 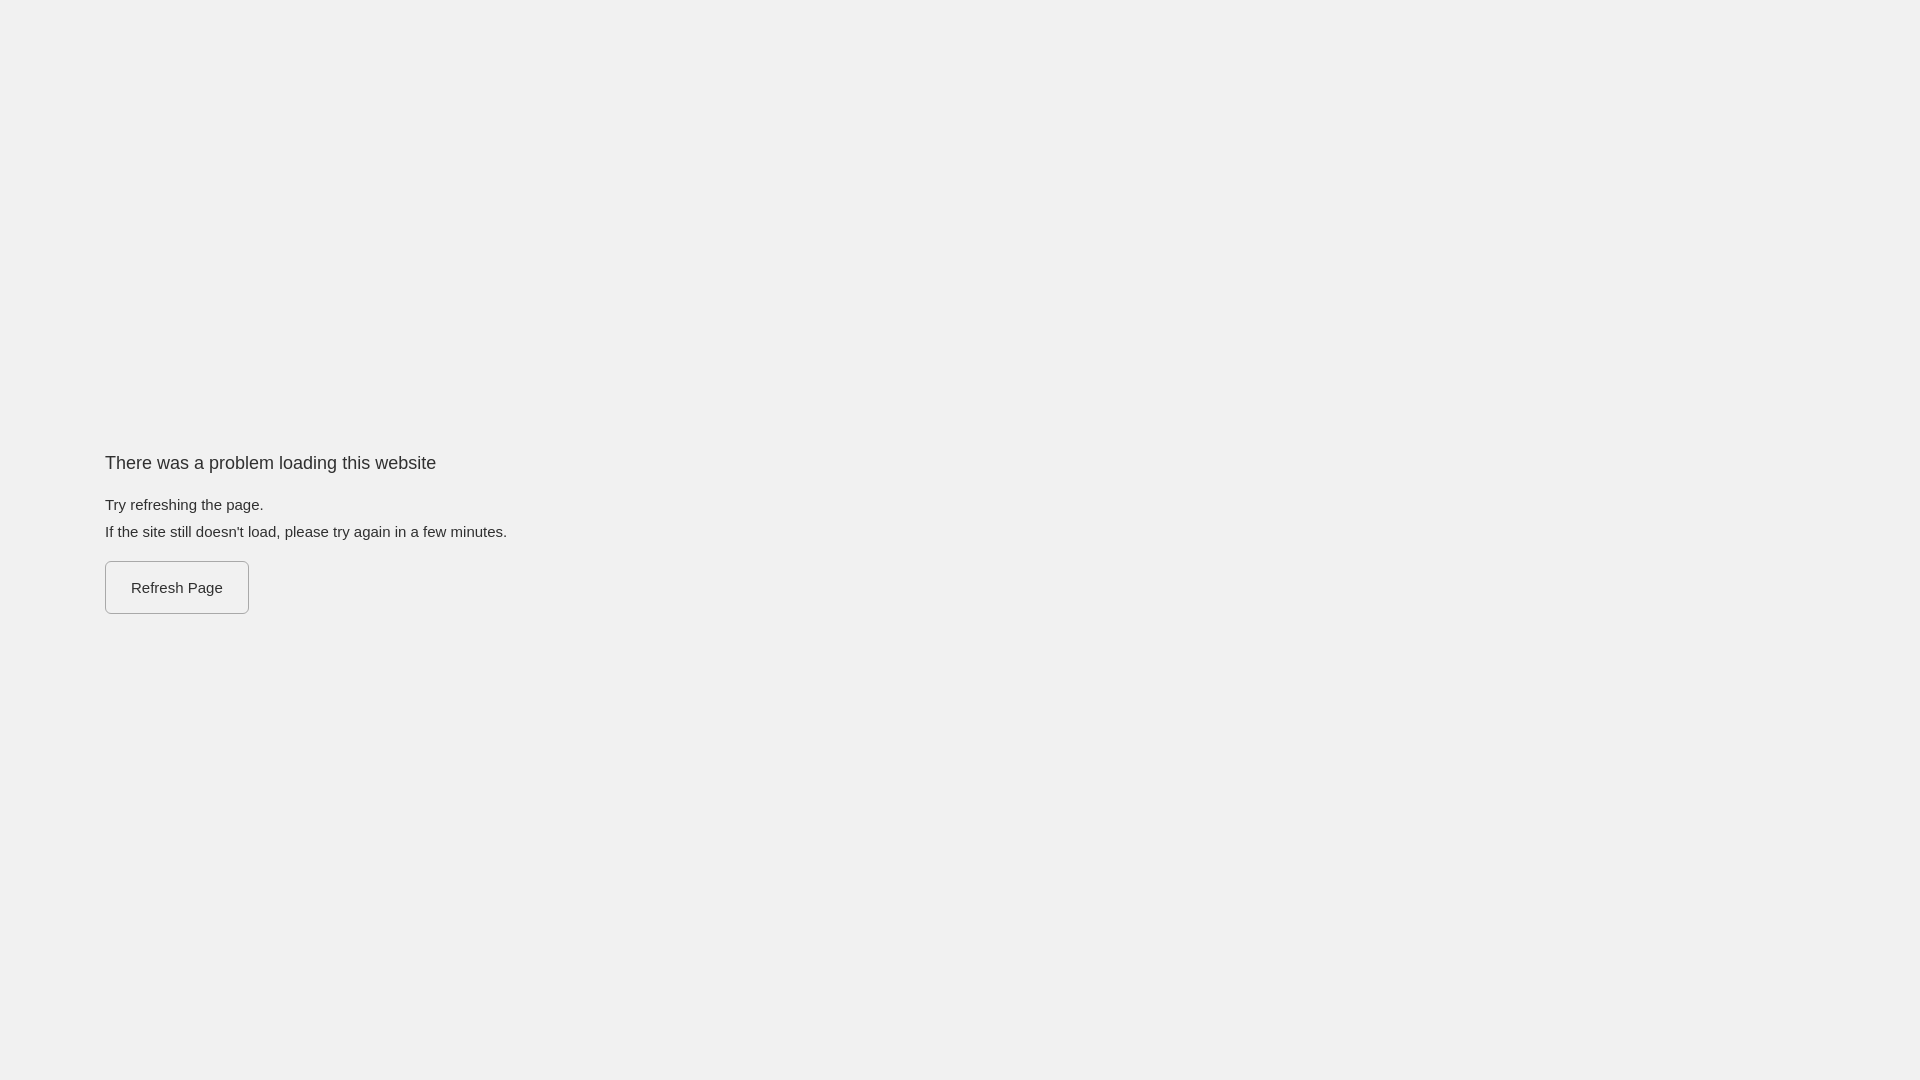 I want to click on Refresh Page, so click(x=177, y=588).